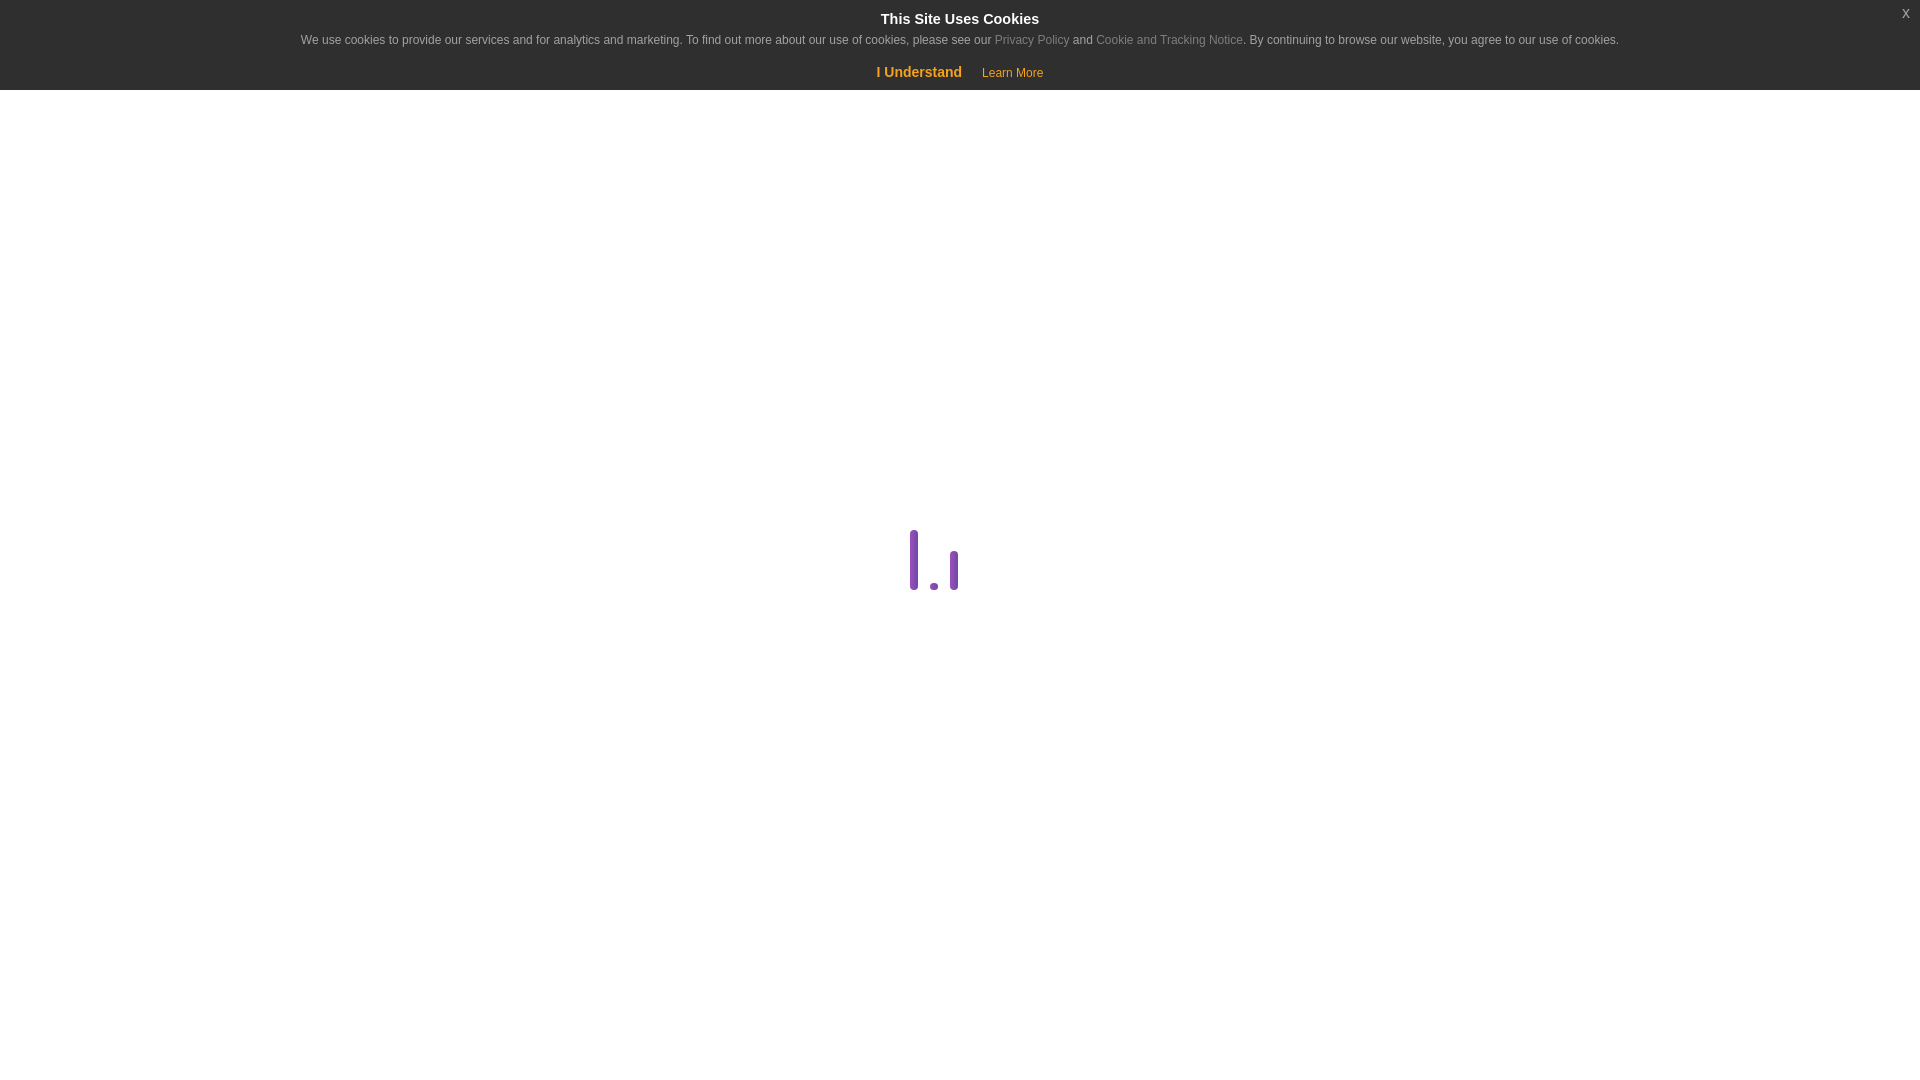 This screenshot has width=1920, height=1080. What do you see at coordinates (371, 700) in the screenshot?
I see `Domains and DNS` at bounding box center [371, 700].